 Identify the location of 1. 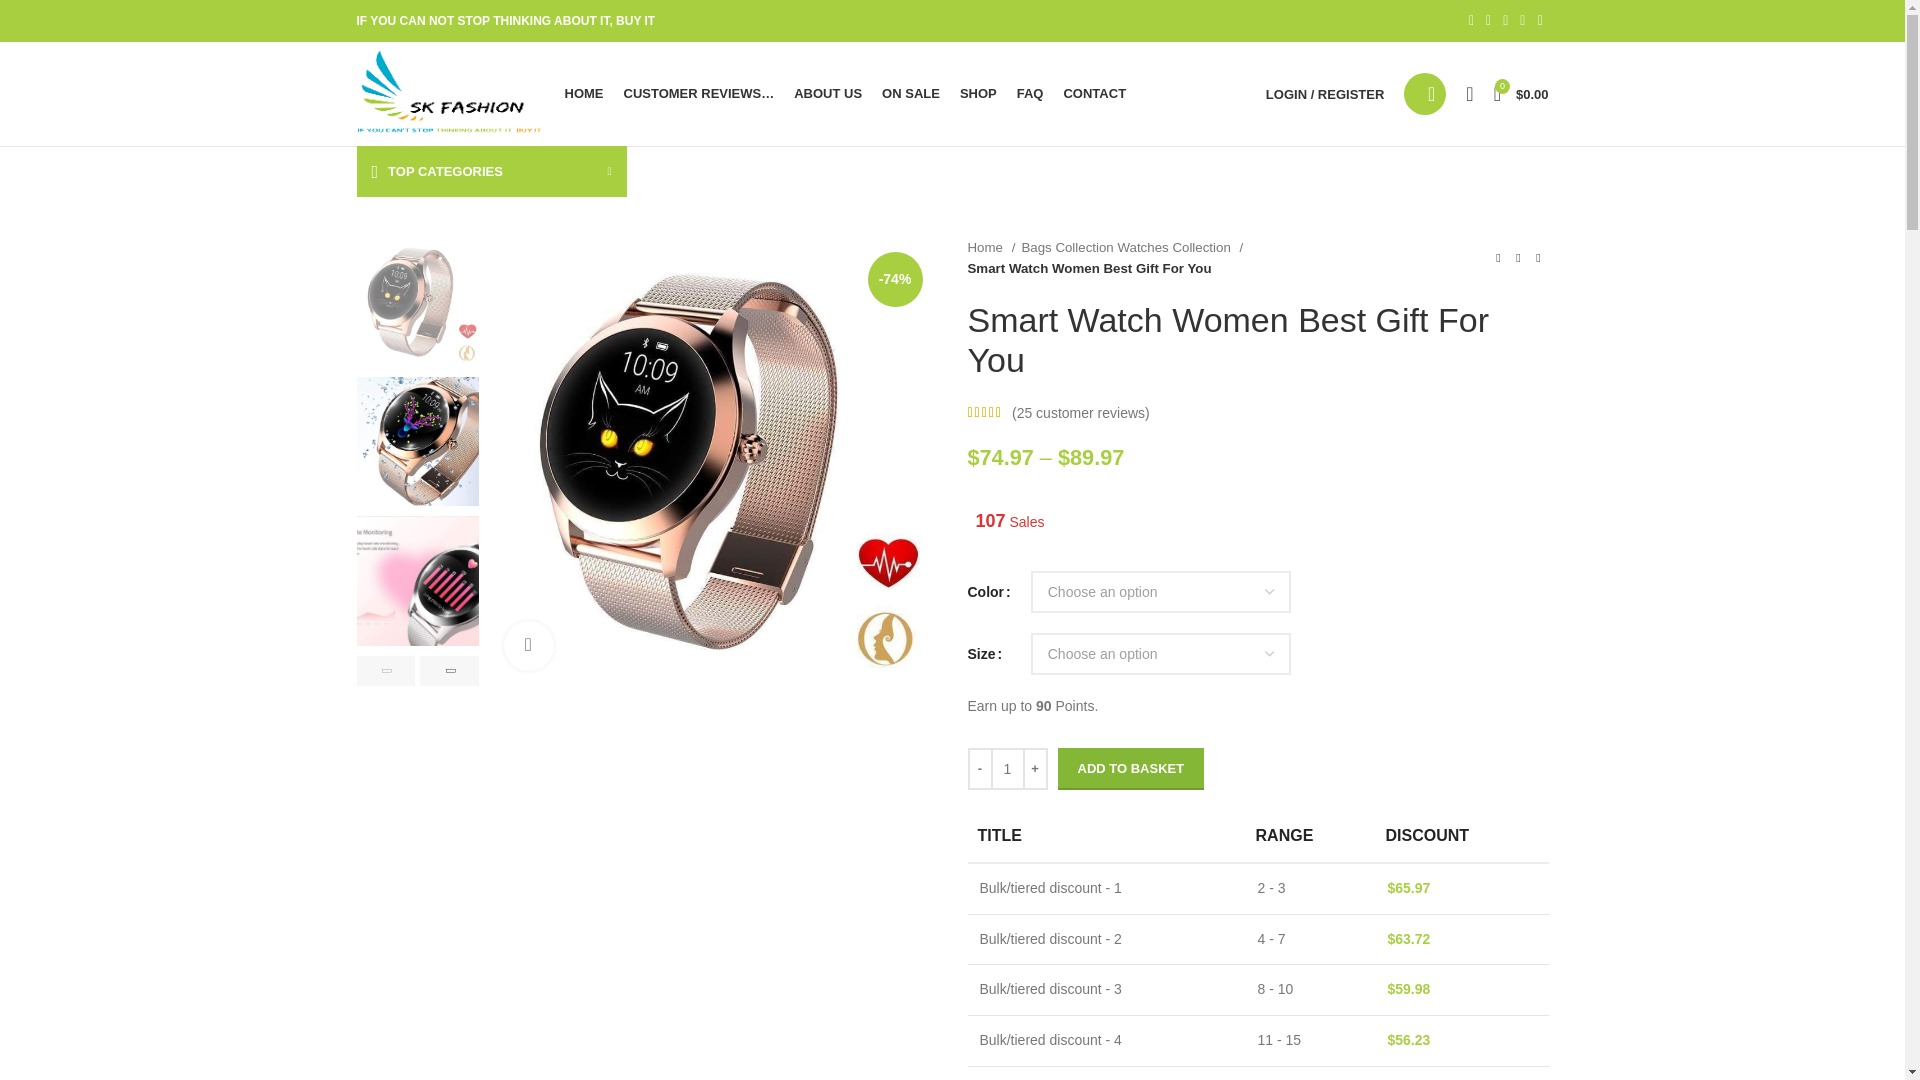
(1006, 768).